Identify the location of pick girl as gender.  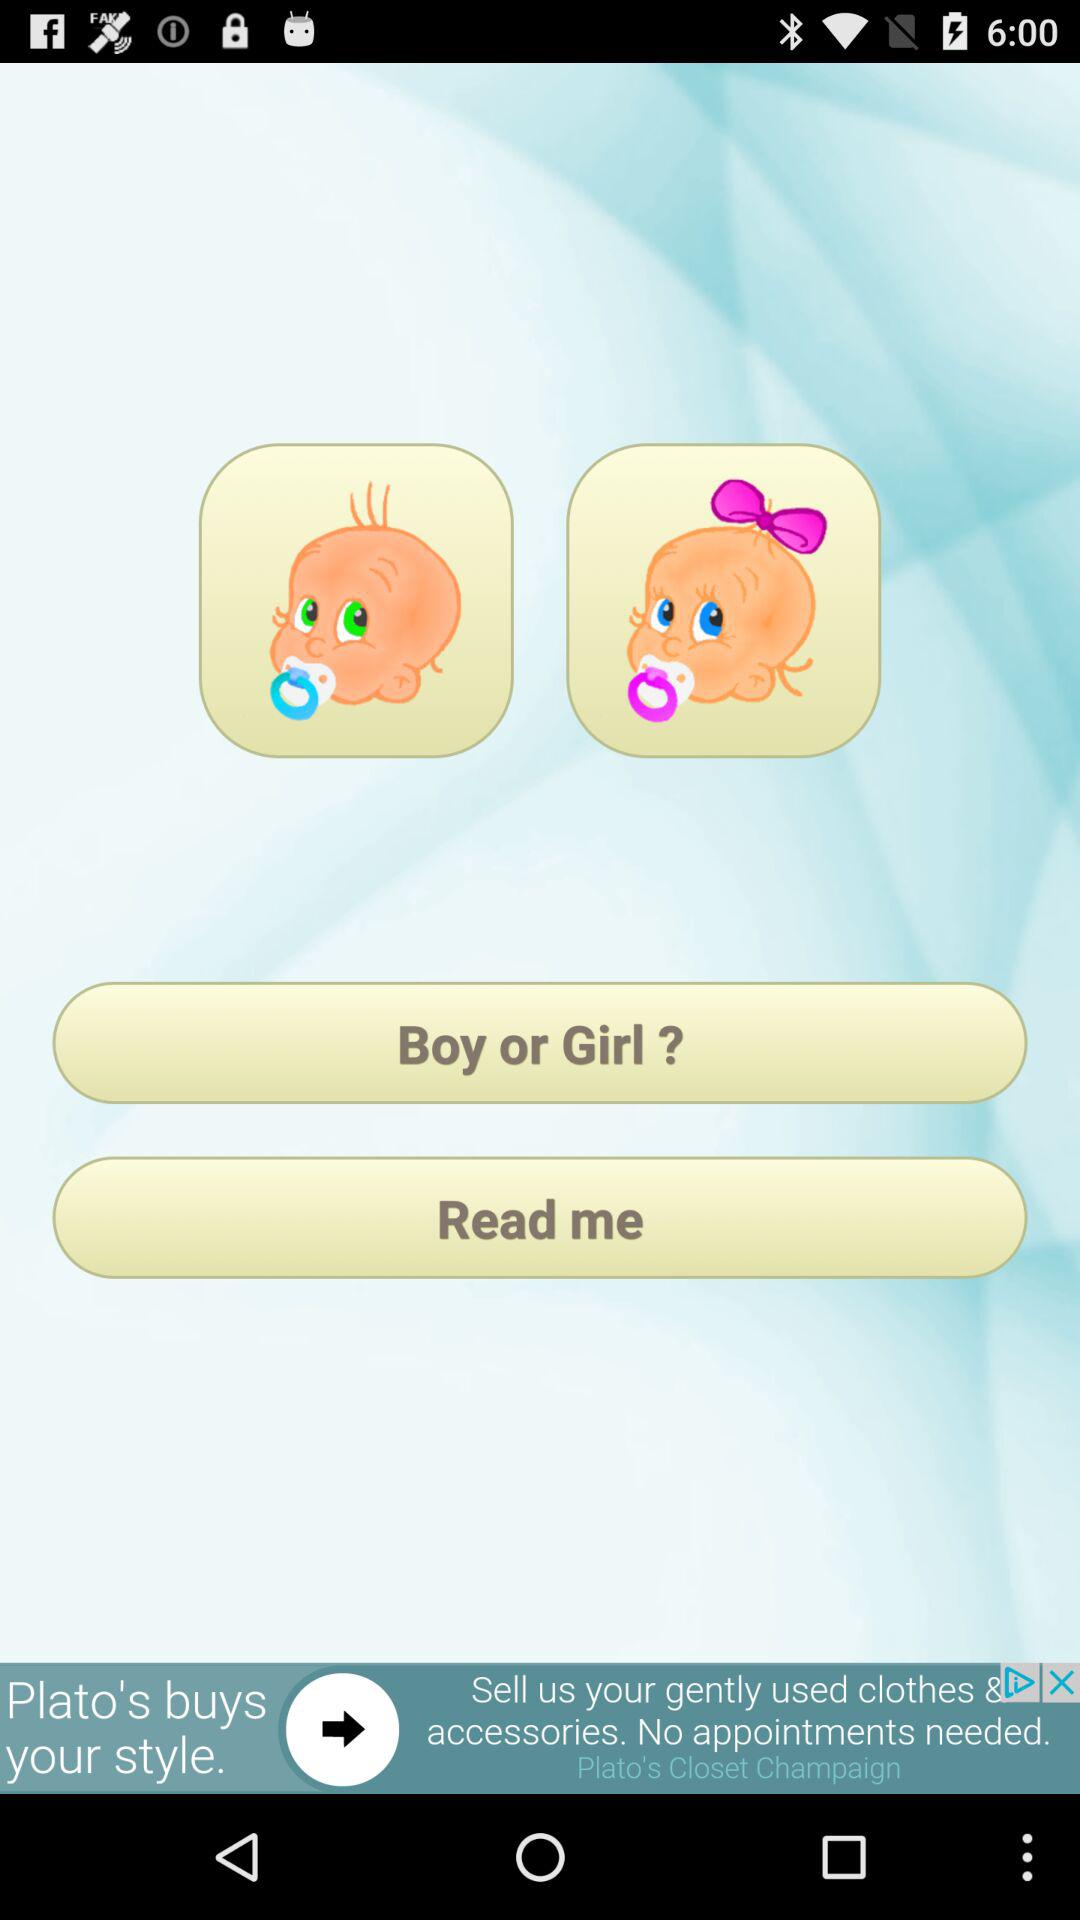
(724, 600).